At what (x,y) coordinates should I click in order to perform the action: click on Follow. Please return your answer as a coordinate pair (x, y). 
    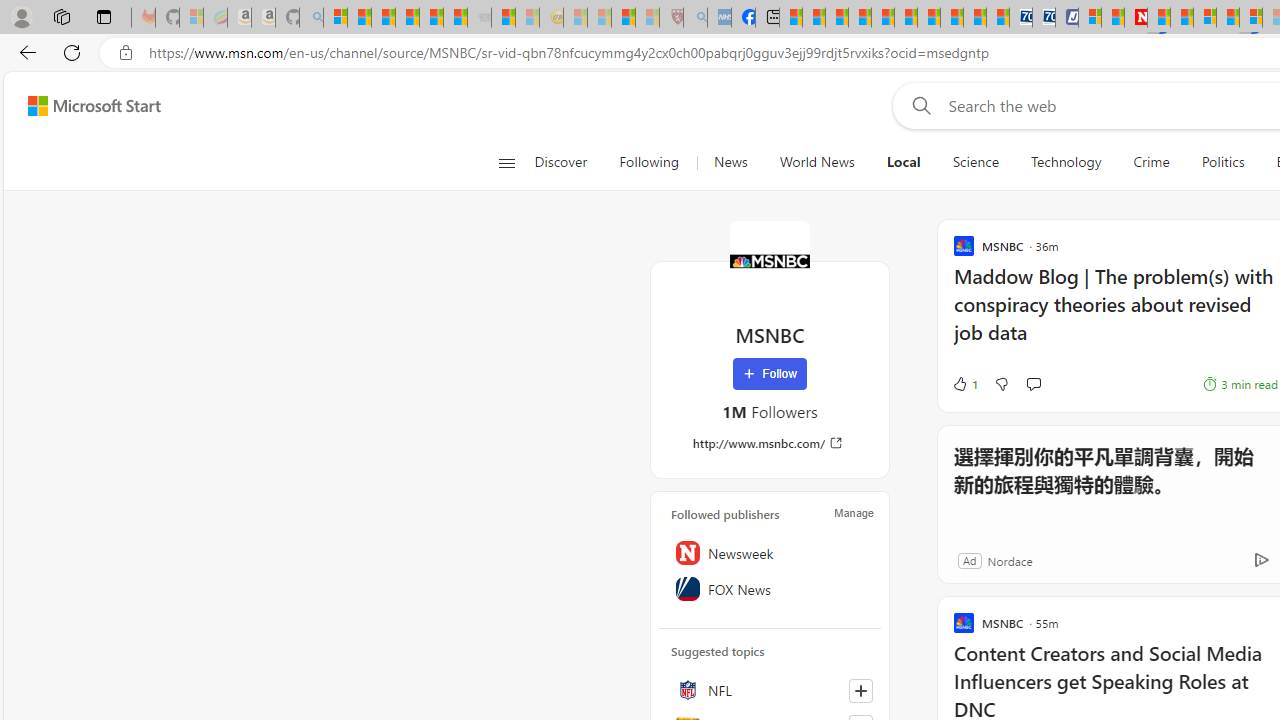
    Looking at the image, I should click on (770, 374).